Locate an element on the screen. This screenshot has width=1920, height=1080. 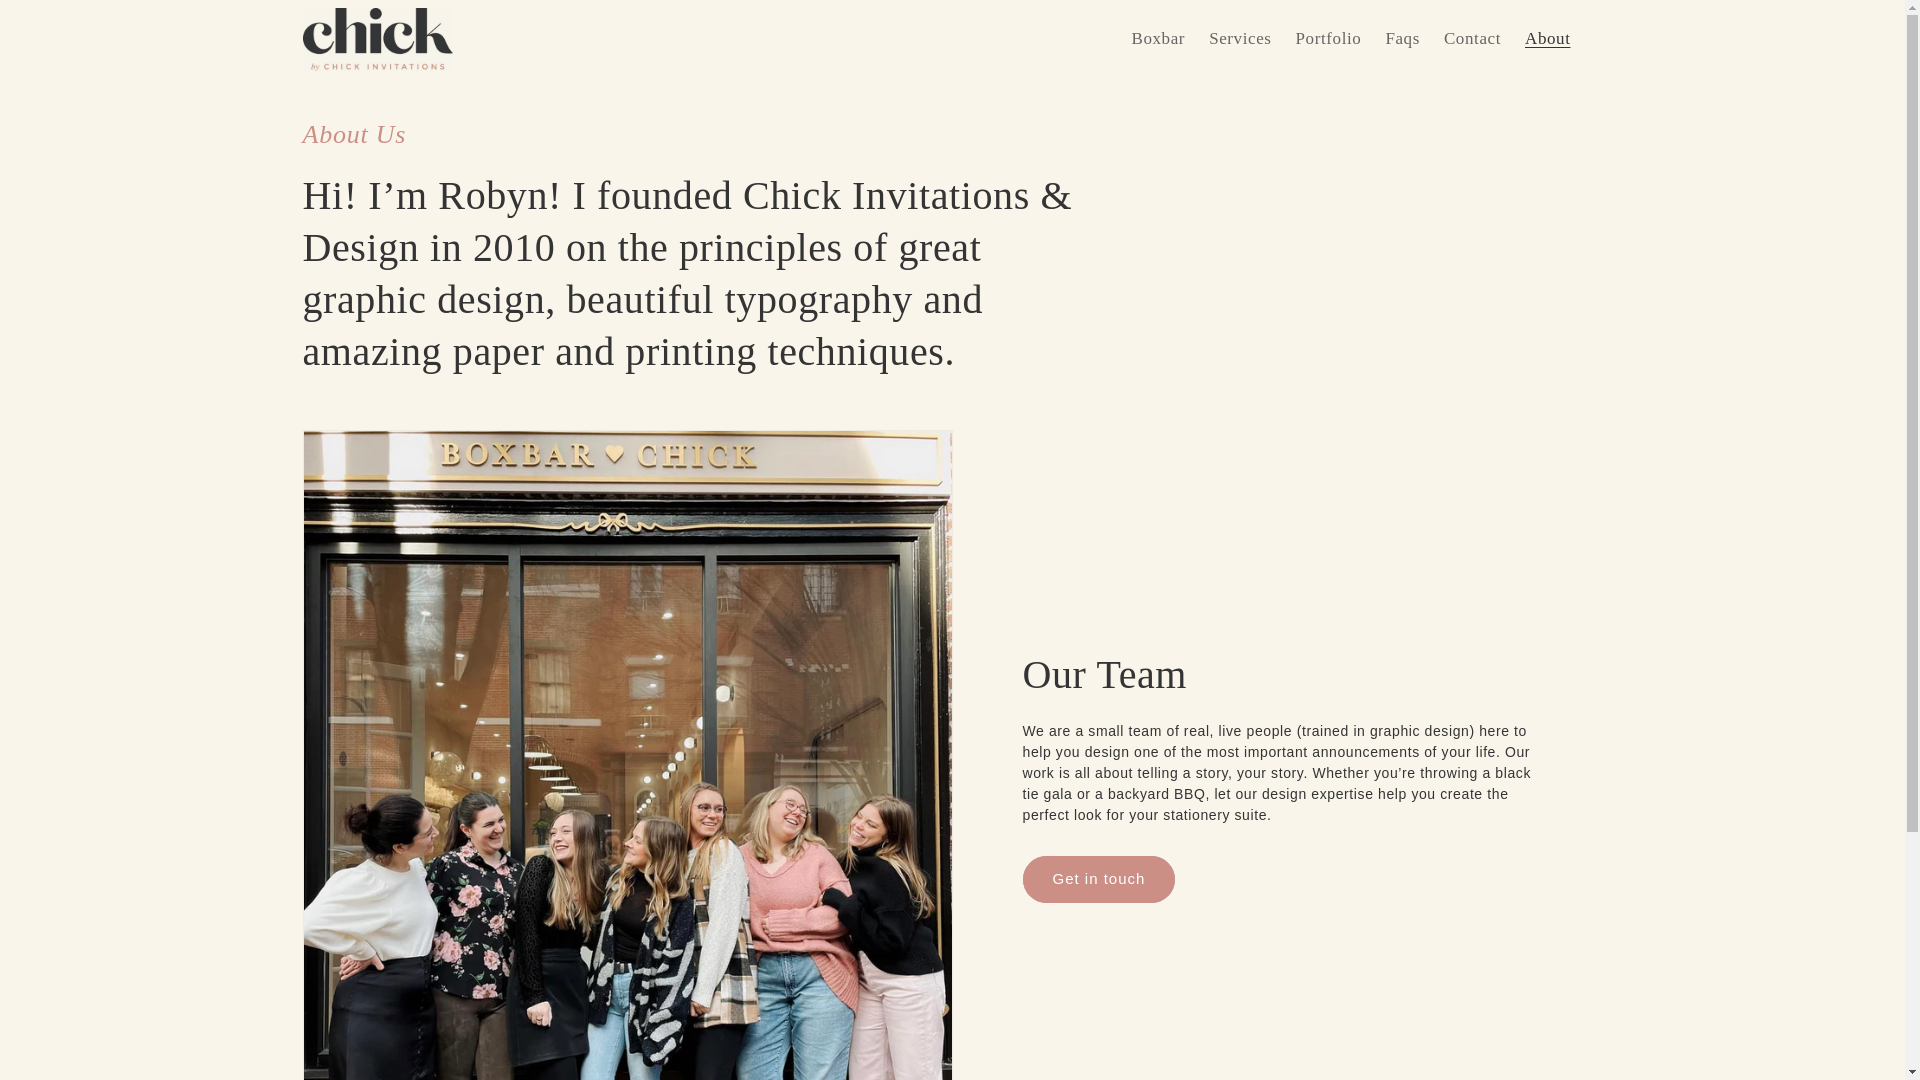
Contact is located at coordinates (1472, 38).